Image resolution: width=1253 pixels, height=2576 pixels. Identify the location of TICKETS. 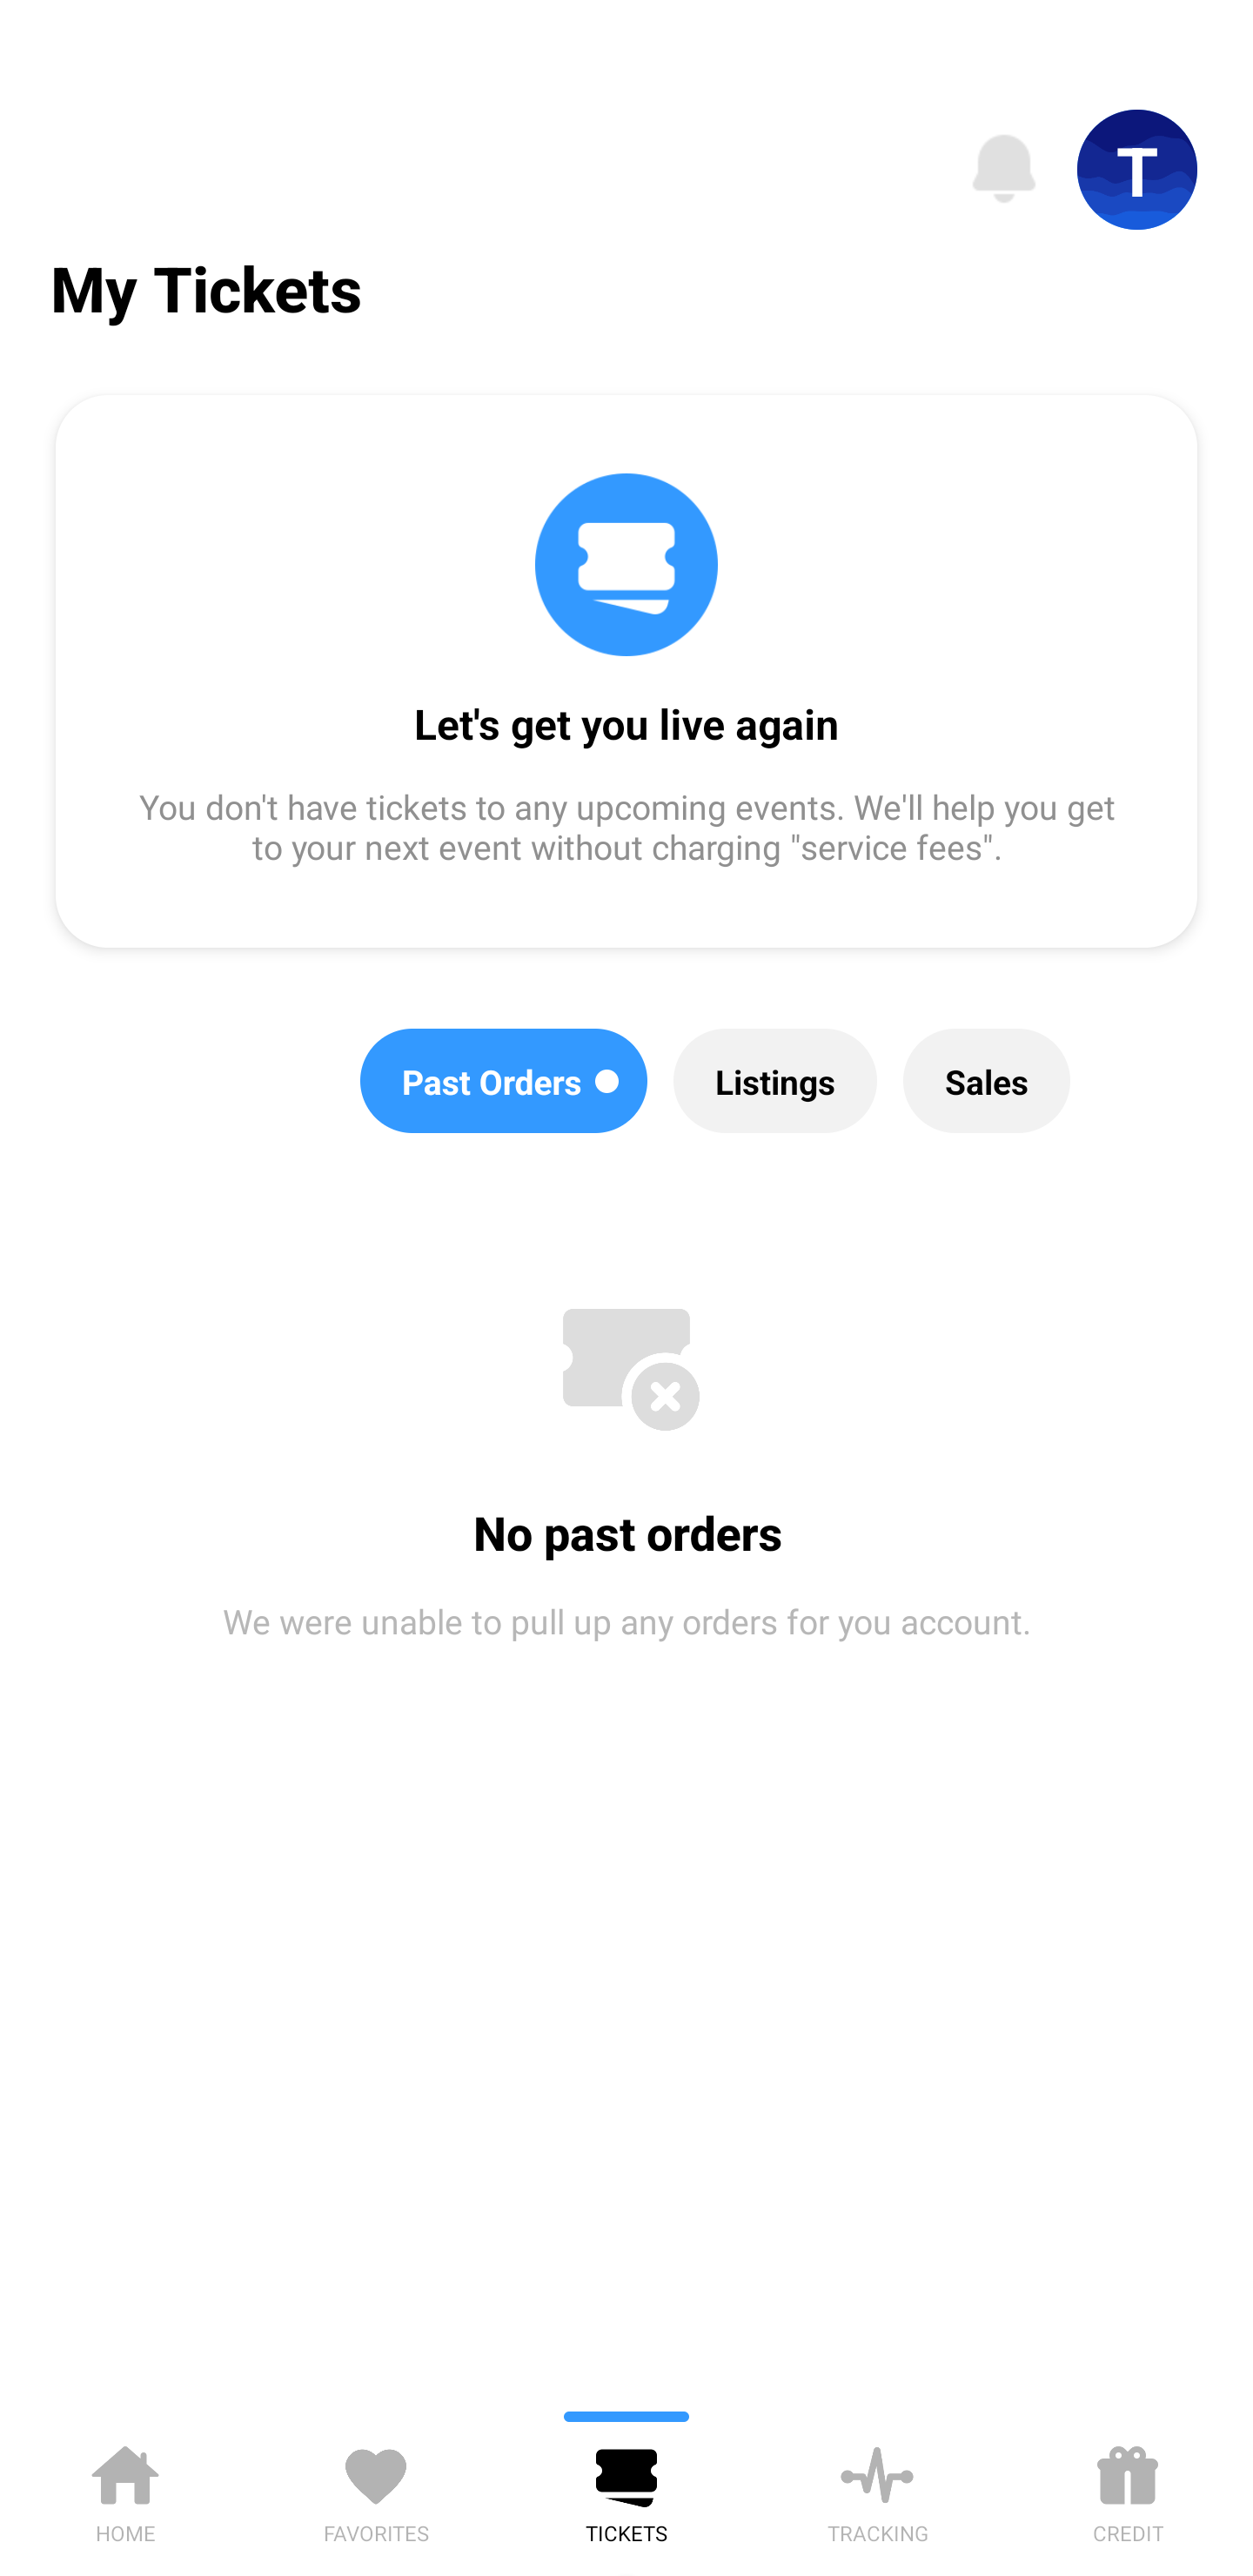
(626, 2489).